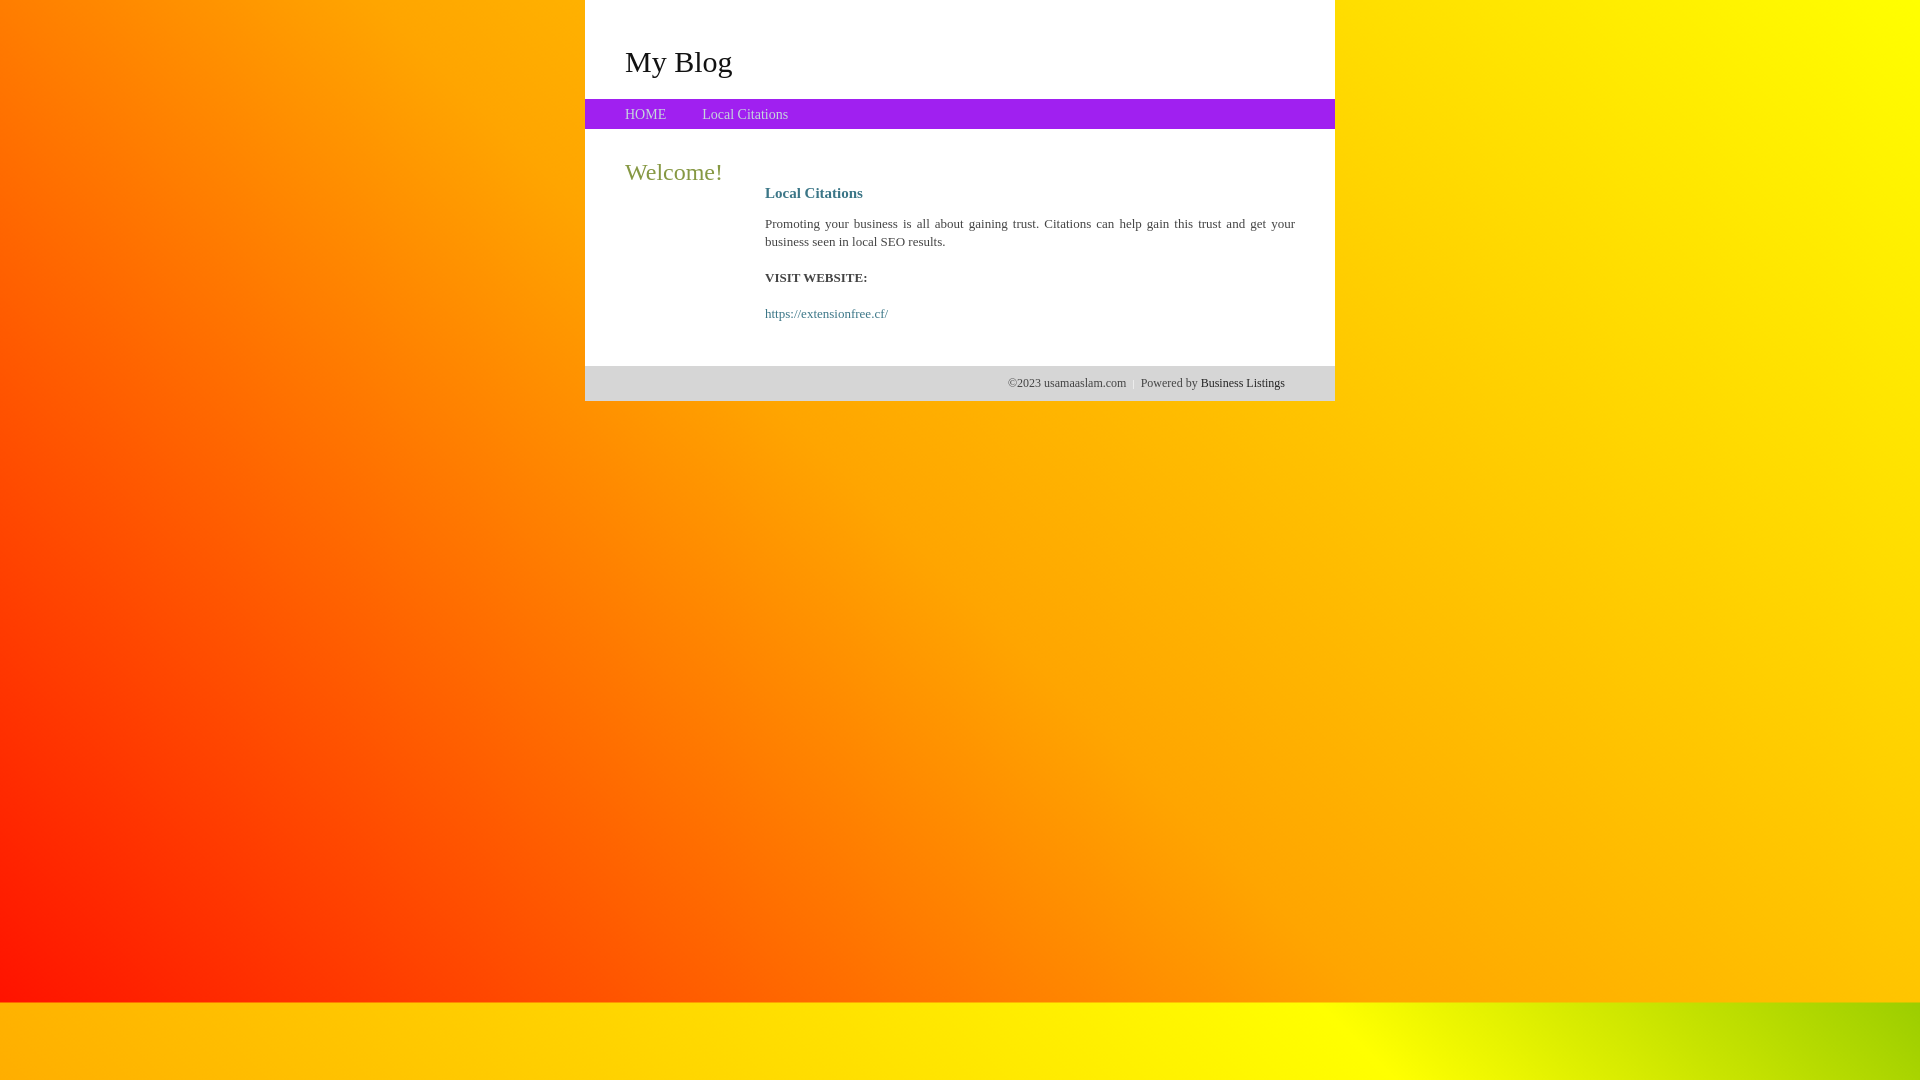 The width and height of the screenshot is (1920, 1080). What do you see at coordinates (1243, 383) in the screenshot?
I see `Business Listings` at bounding box center [1243, 383].